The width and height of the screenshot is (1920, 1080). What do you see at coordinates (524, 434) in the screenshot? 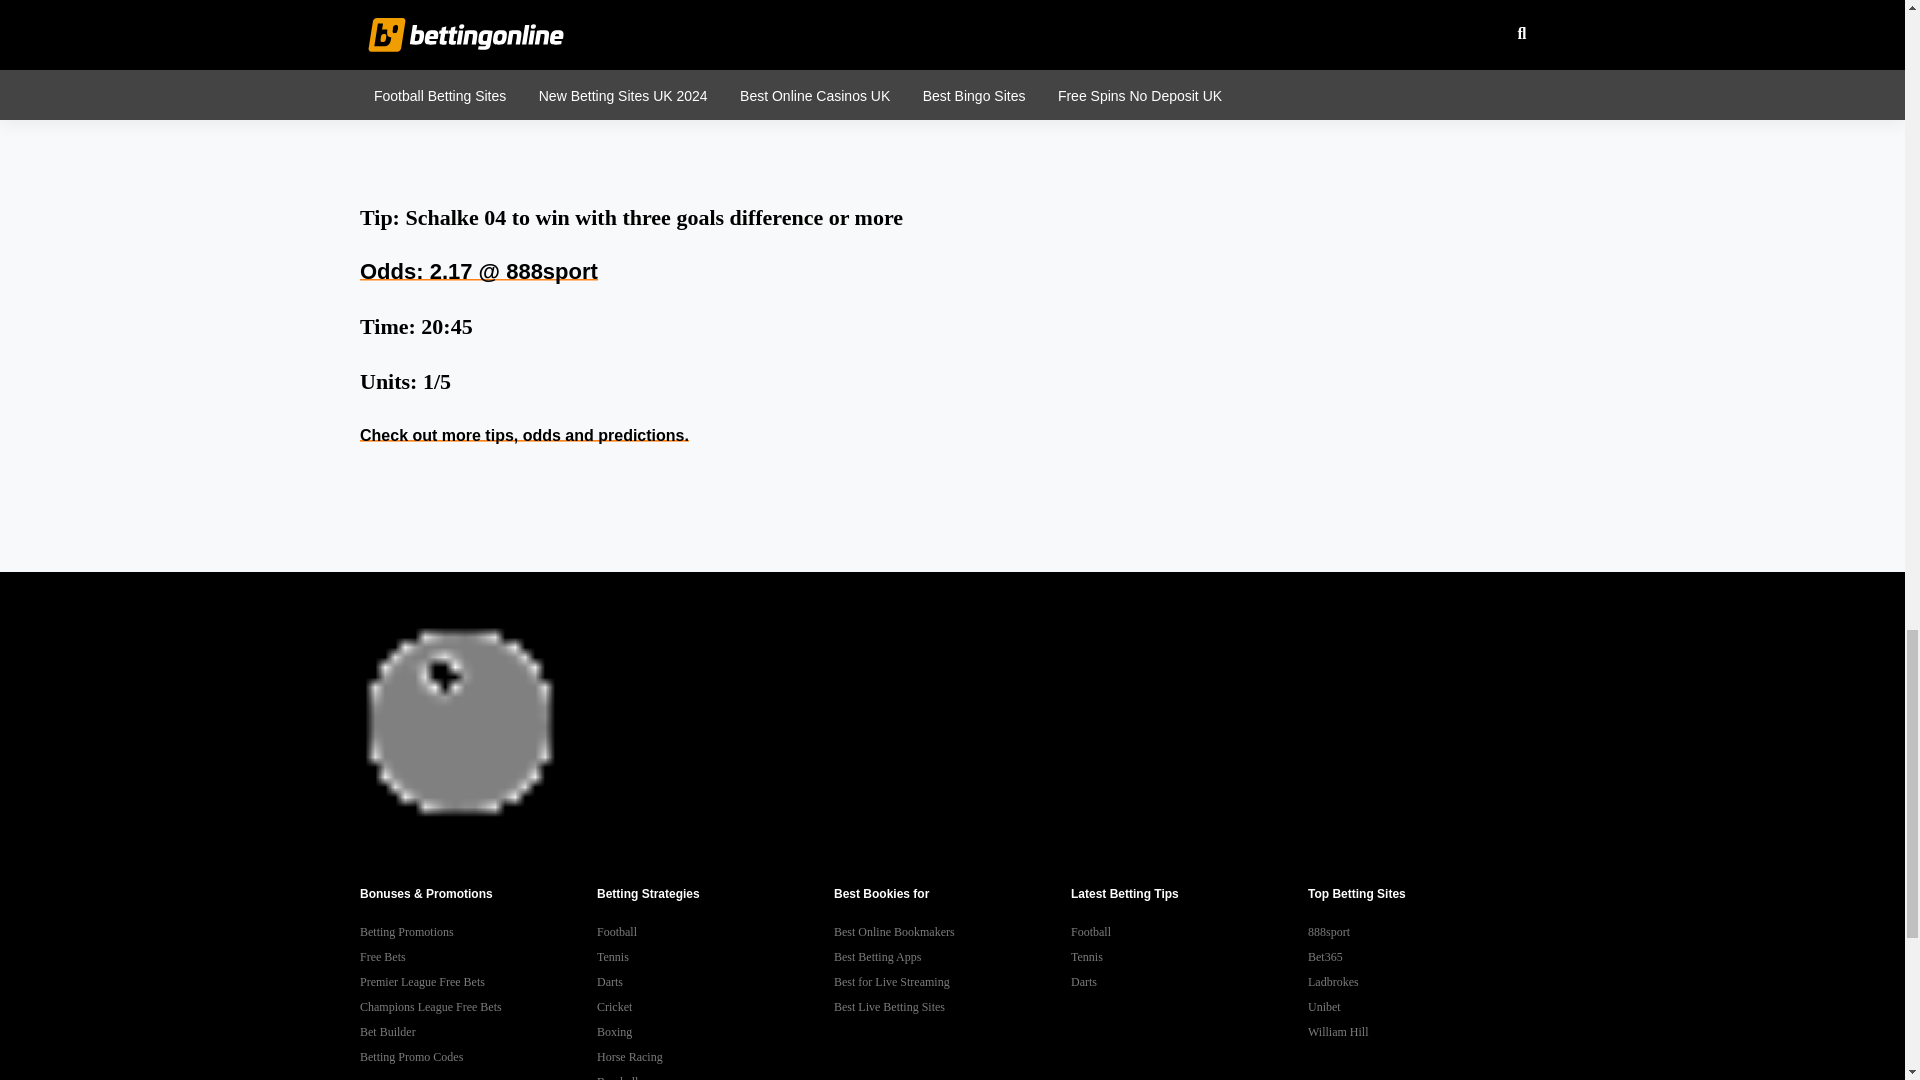
I see `Check out more tips, odds and predictions.` at bounding box center [524, 434].